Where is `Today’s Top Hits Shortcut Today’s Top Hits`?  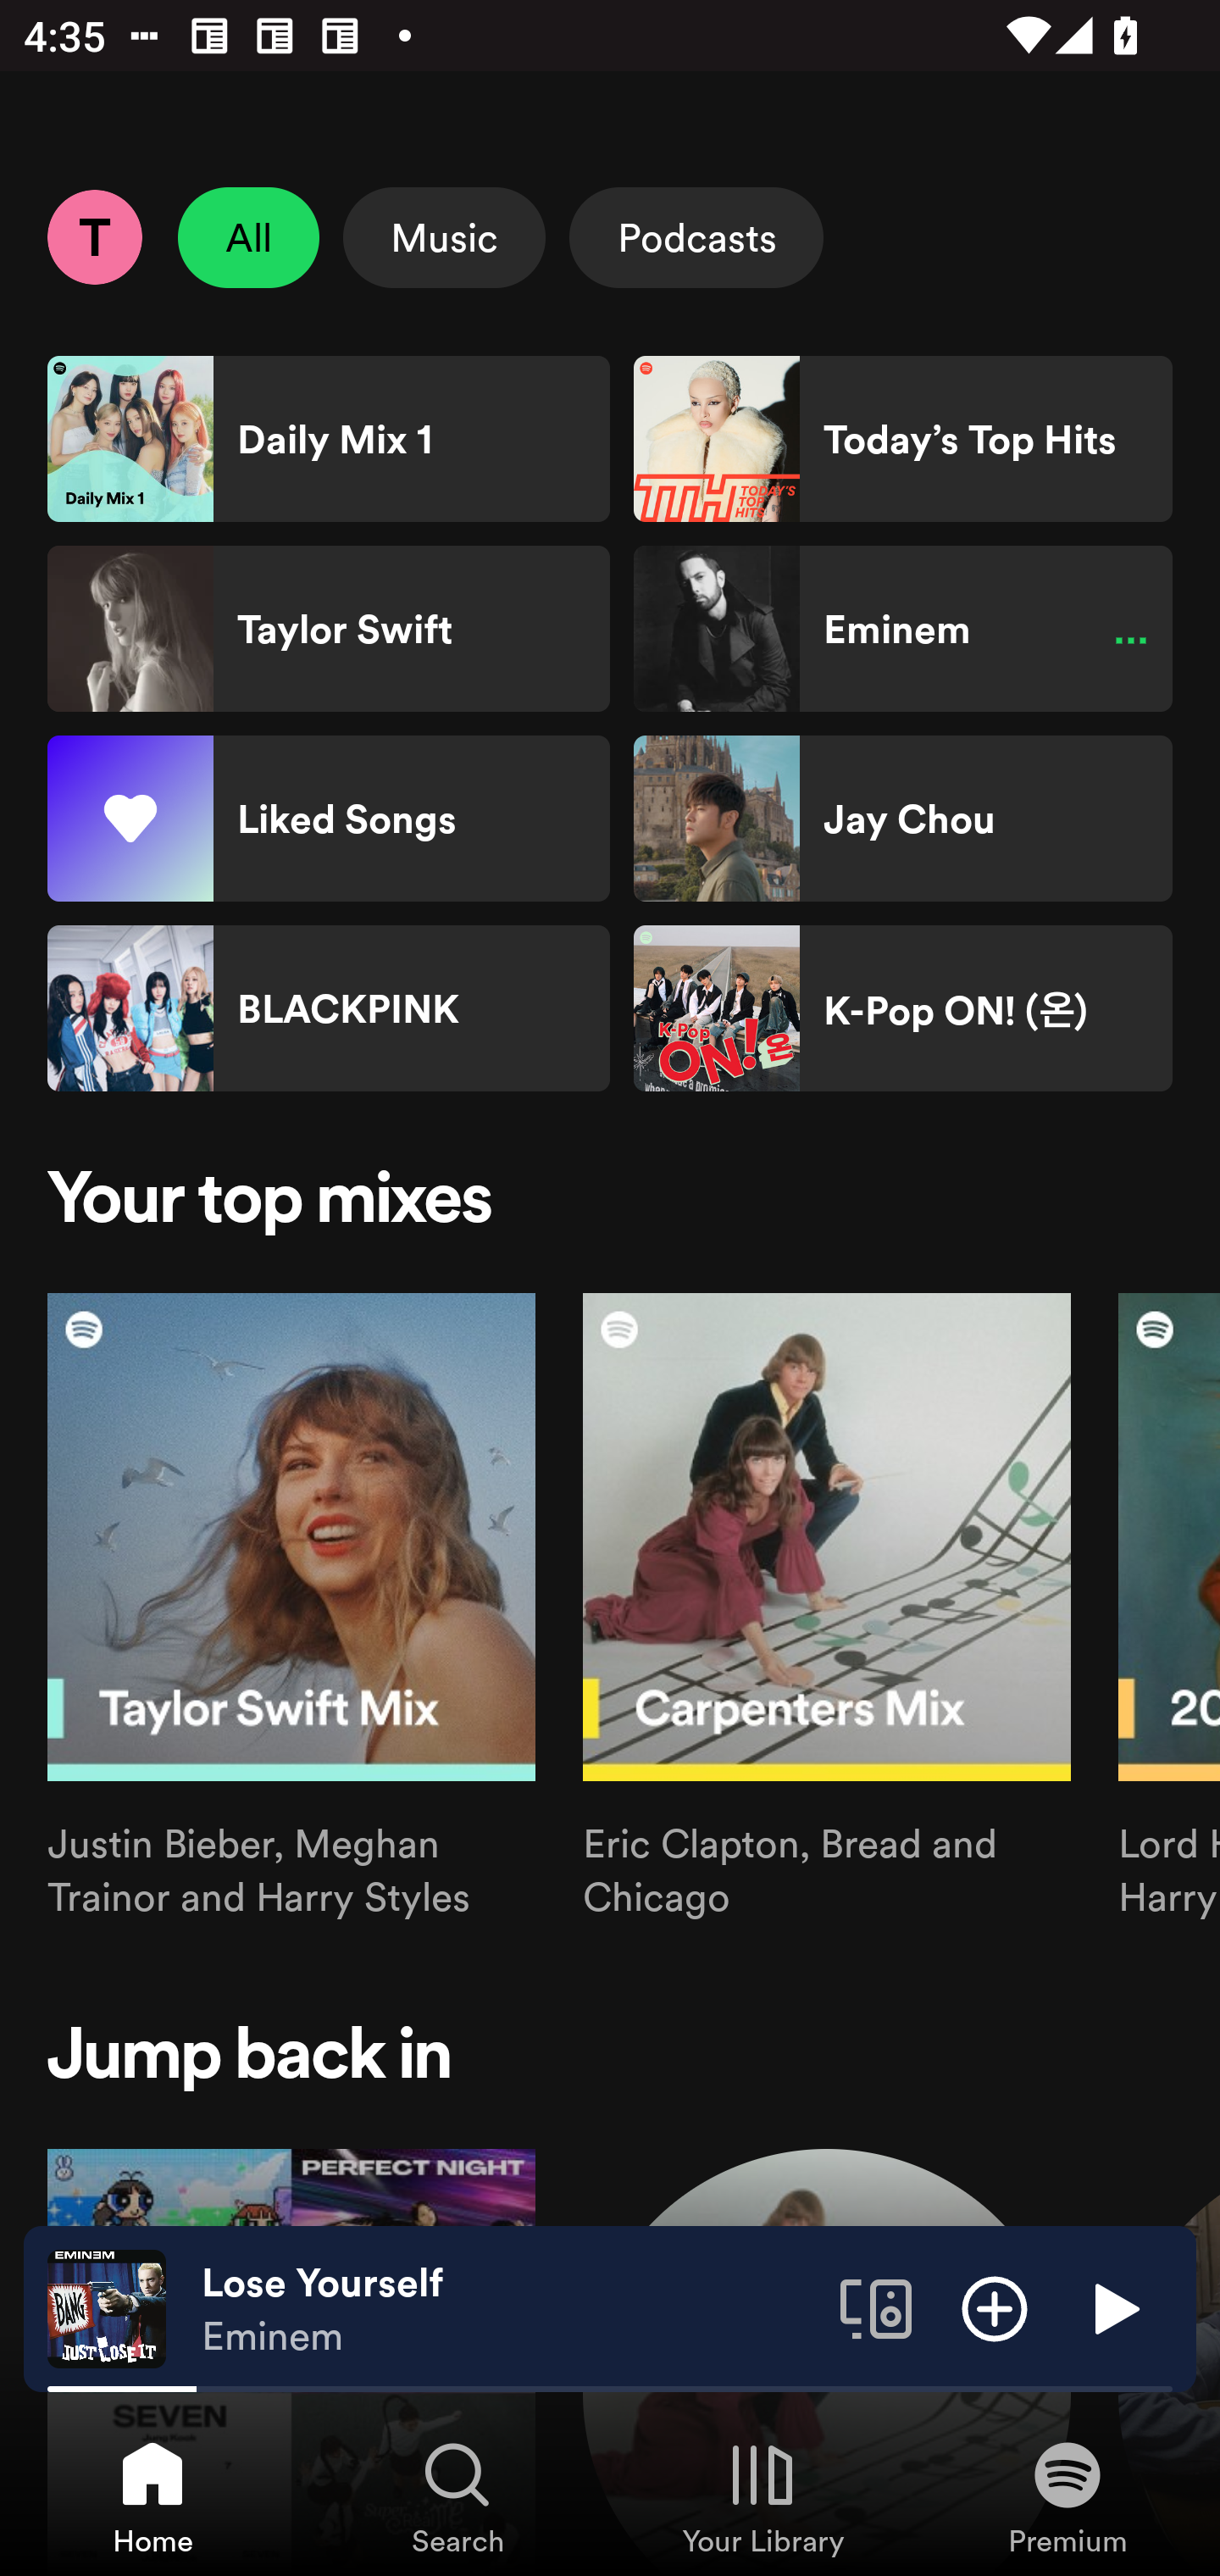
Today’s Top Hits Shortcut Today’s Top Hits is located at coordinates (902, 439).